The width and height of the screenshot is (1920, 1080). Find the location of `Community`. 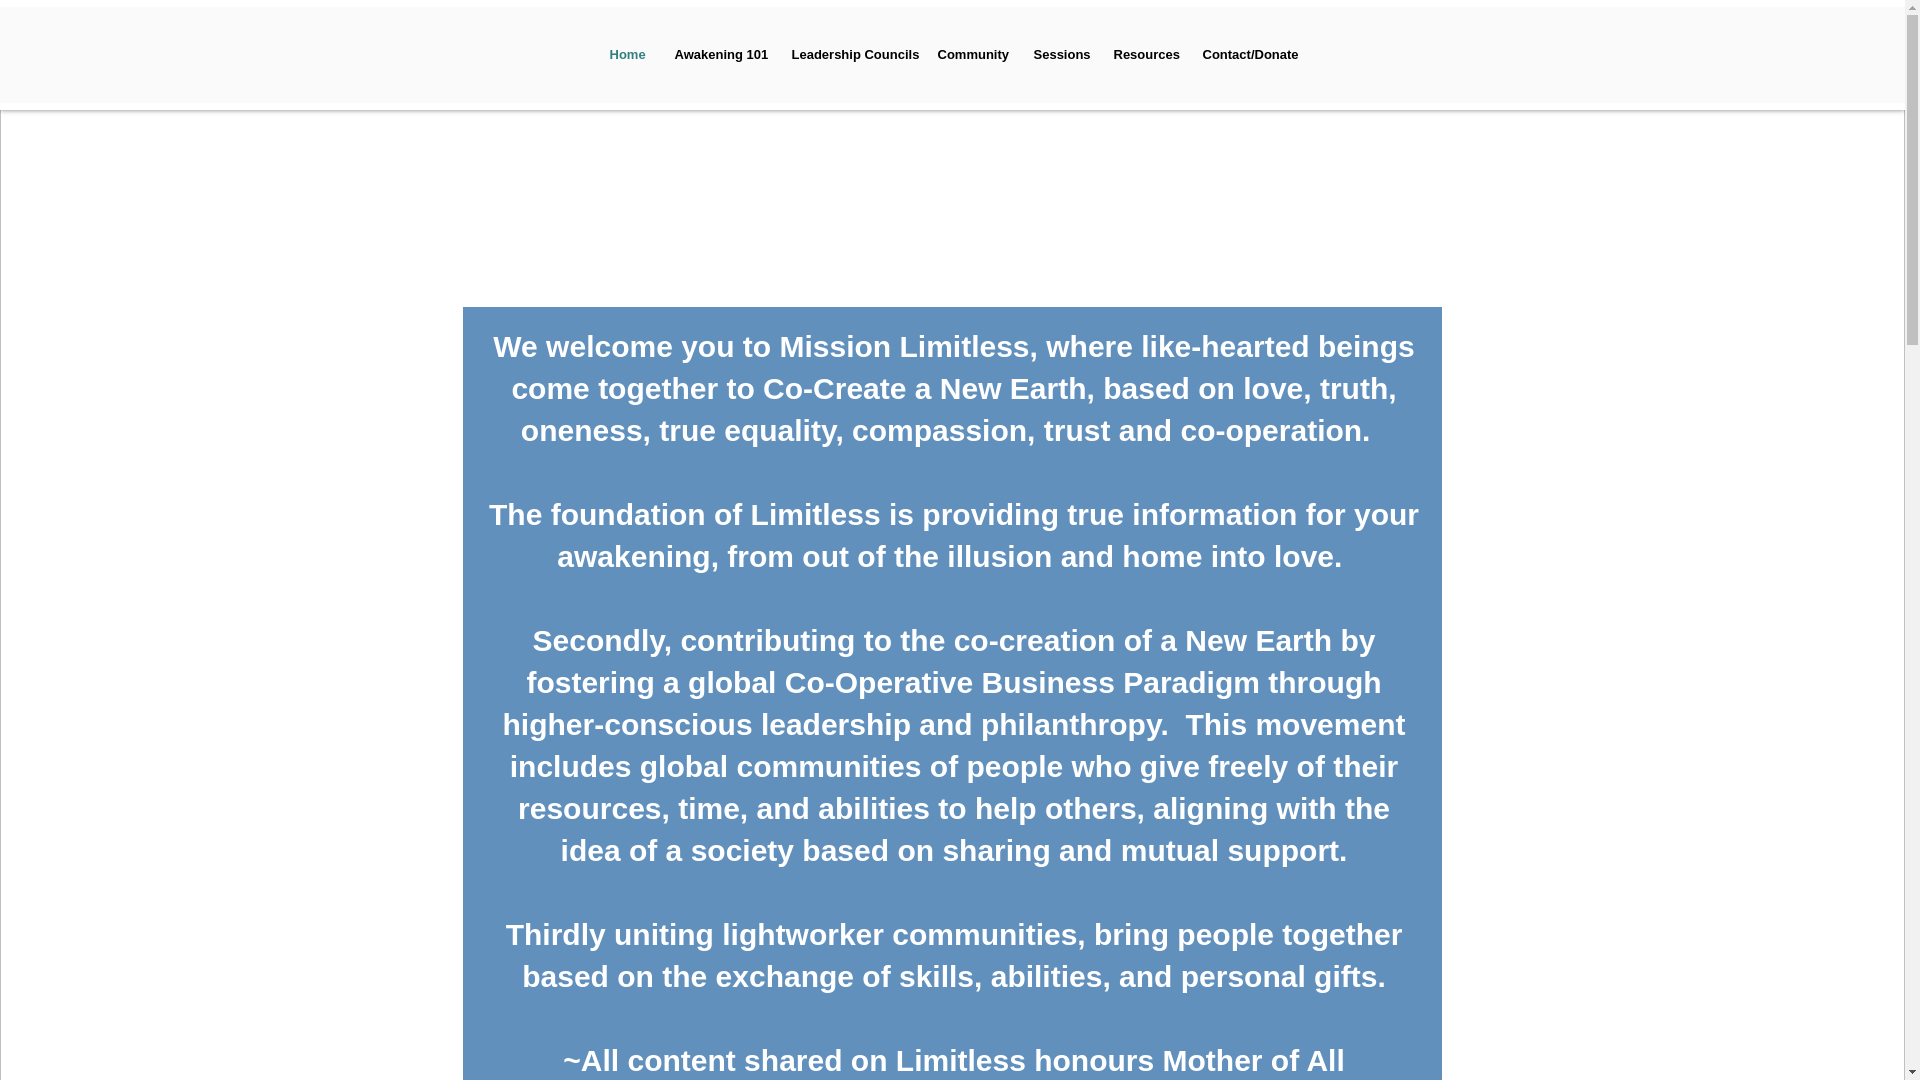

Community is located at coordinates (969, 54).